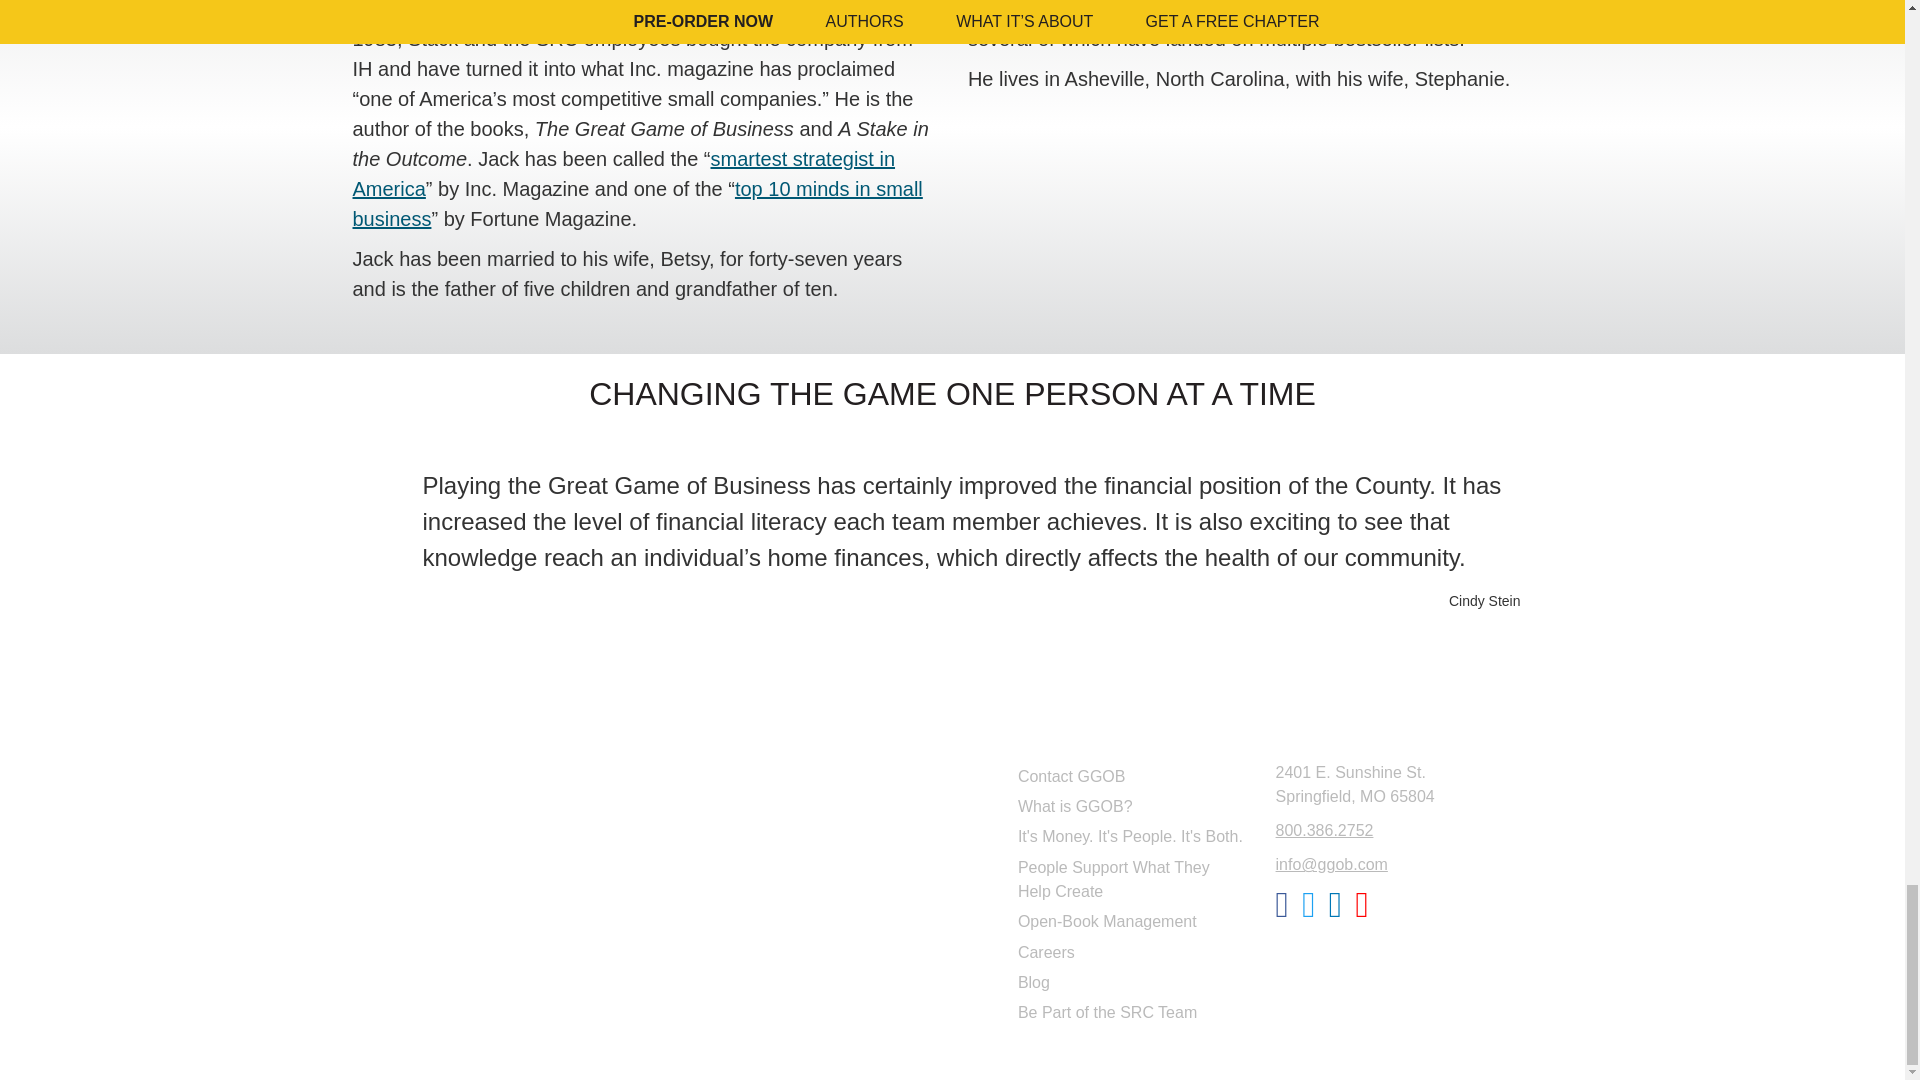 The image size is (1920, 1080). What do you see at coordinates (1130, 1012) in the screenshot?
I see `Be Part of the SRC Team` at bounding box center [1130, 1012].